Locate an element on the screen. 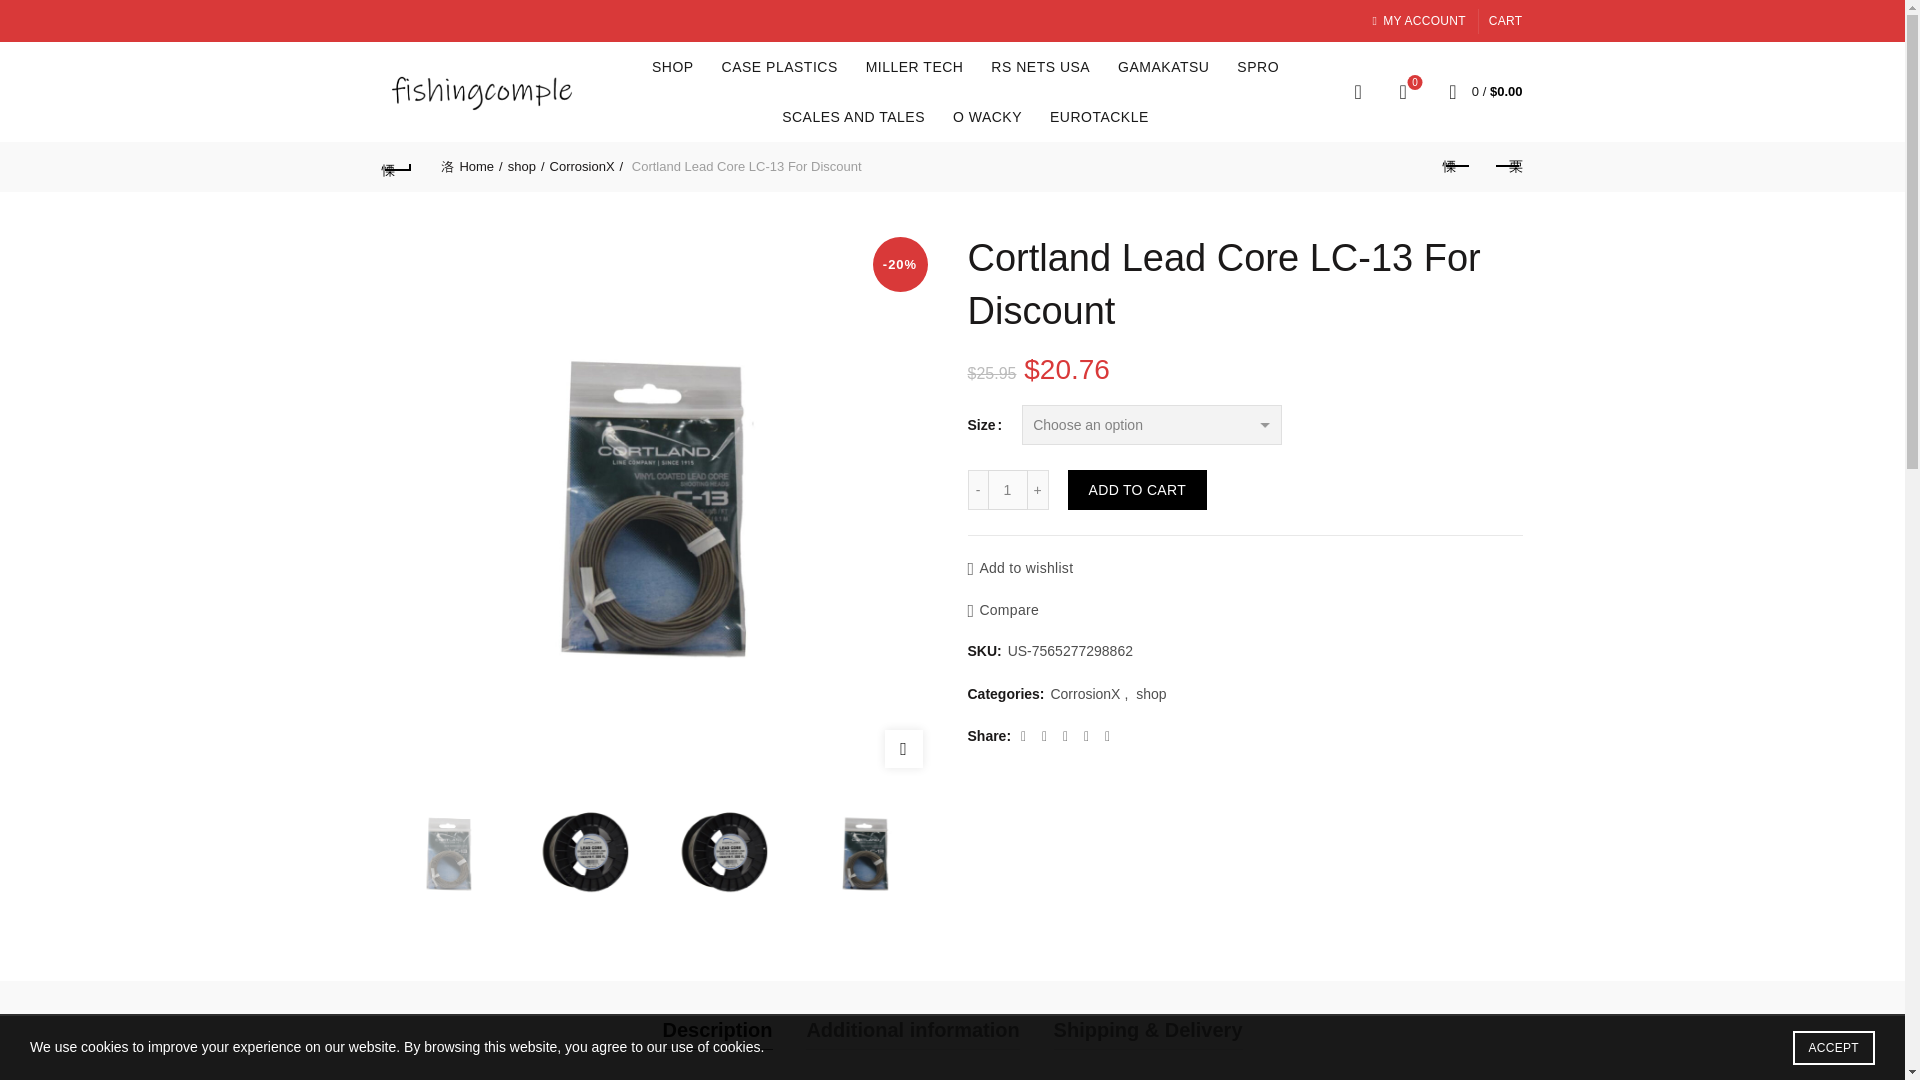 This screenshot has height=1080, width=1920. GAMAKATSU is located at coordinates (1163, 66).